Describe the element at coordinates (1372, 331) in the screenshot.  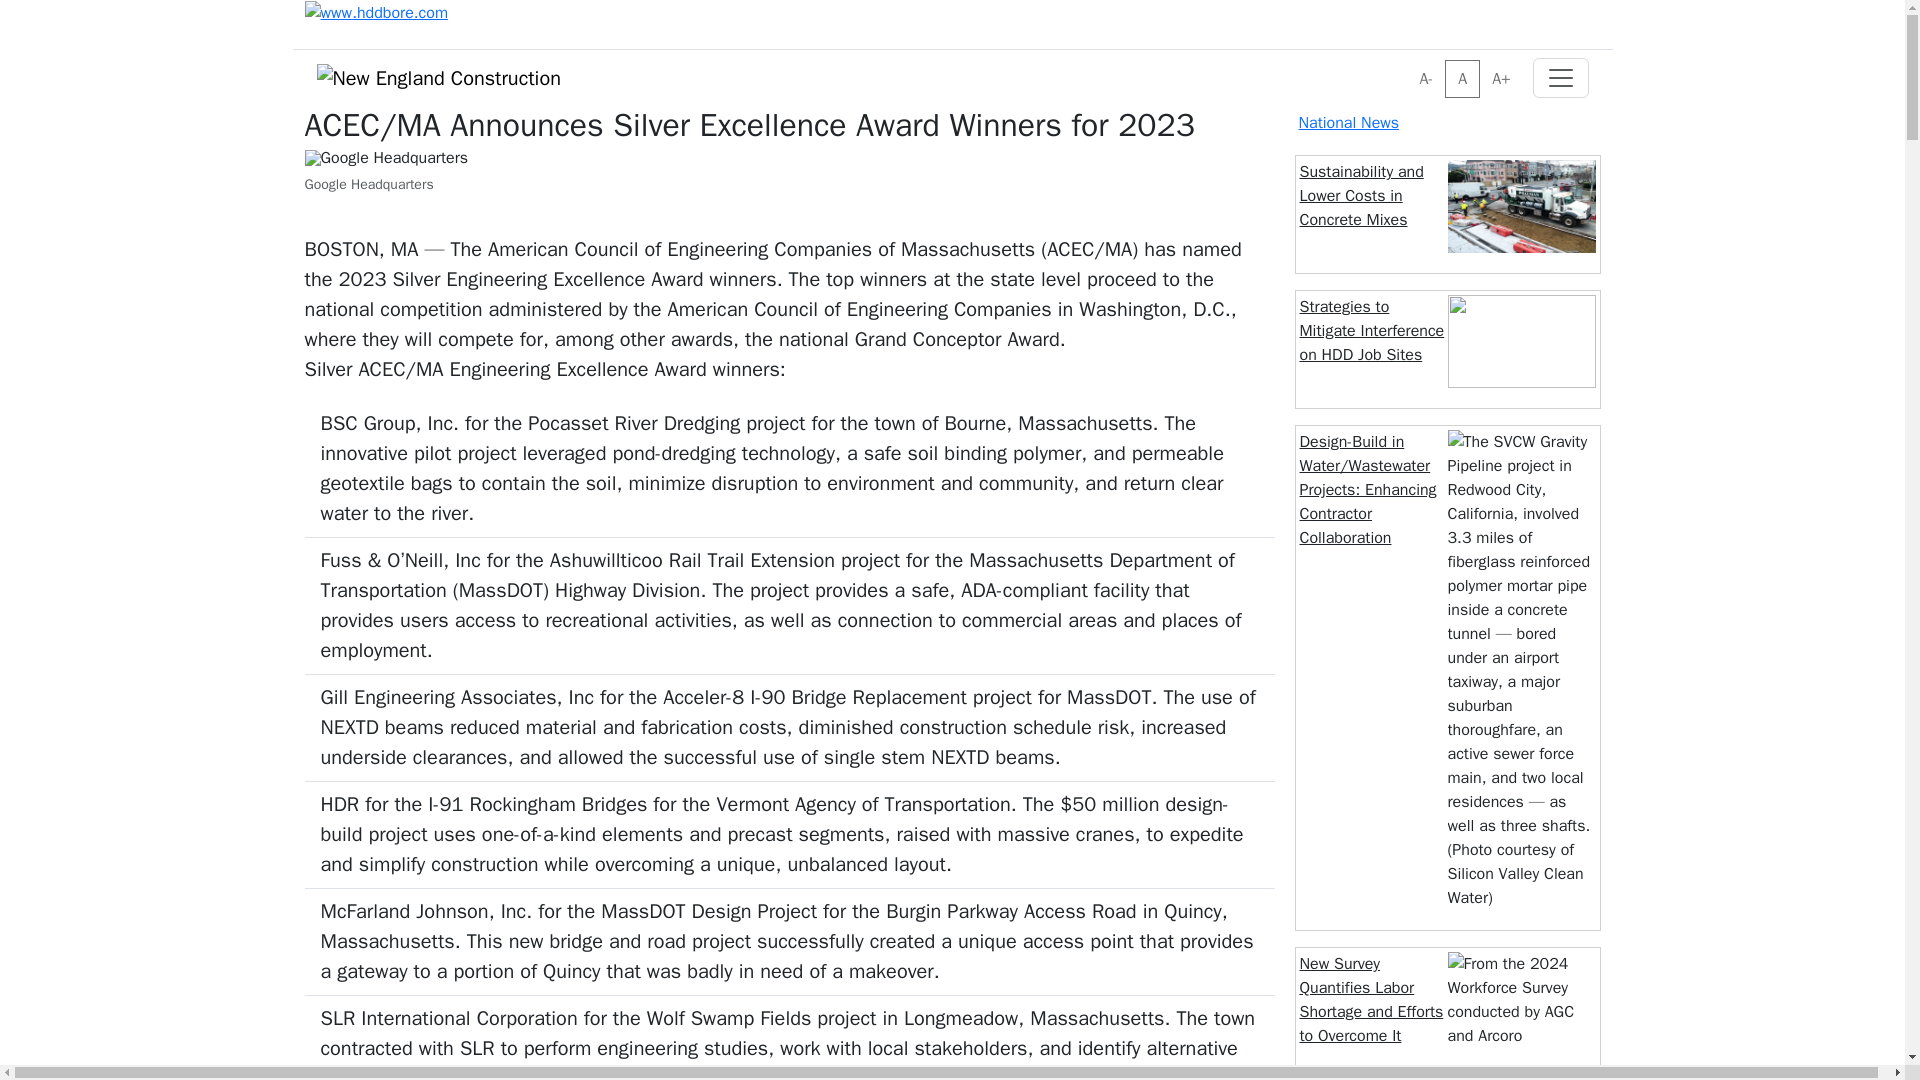
I see `Strategies to Mitigate Interference on HDD Job Sites` at that location.